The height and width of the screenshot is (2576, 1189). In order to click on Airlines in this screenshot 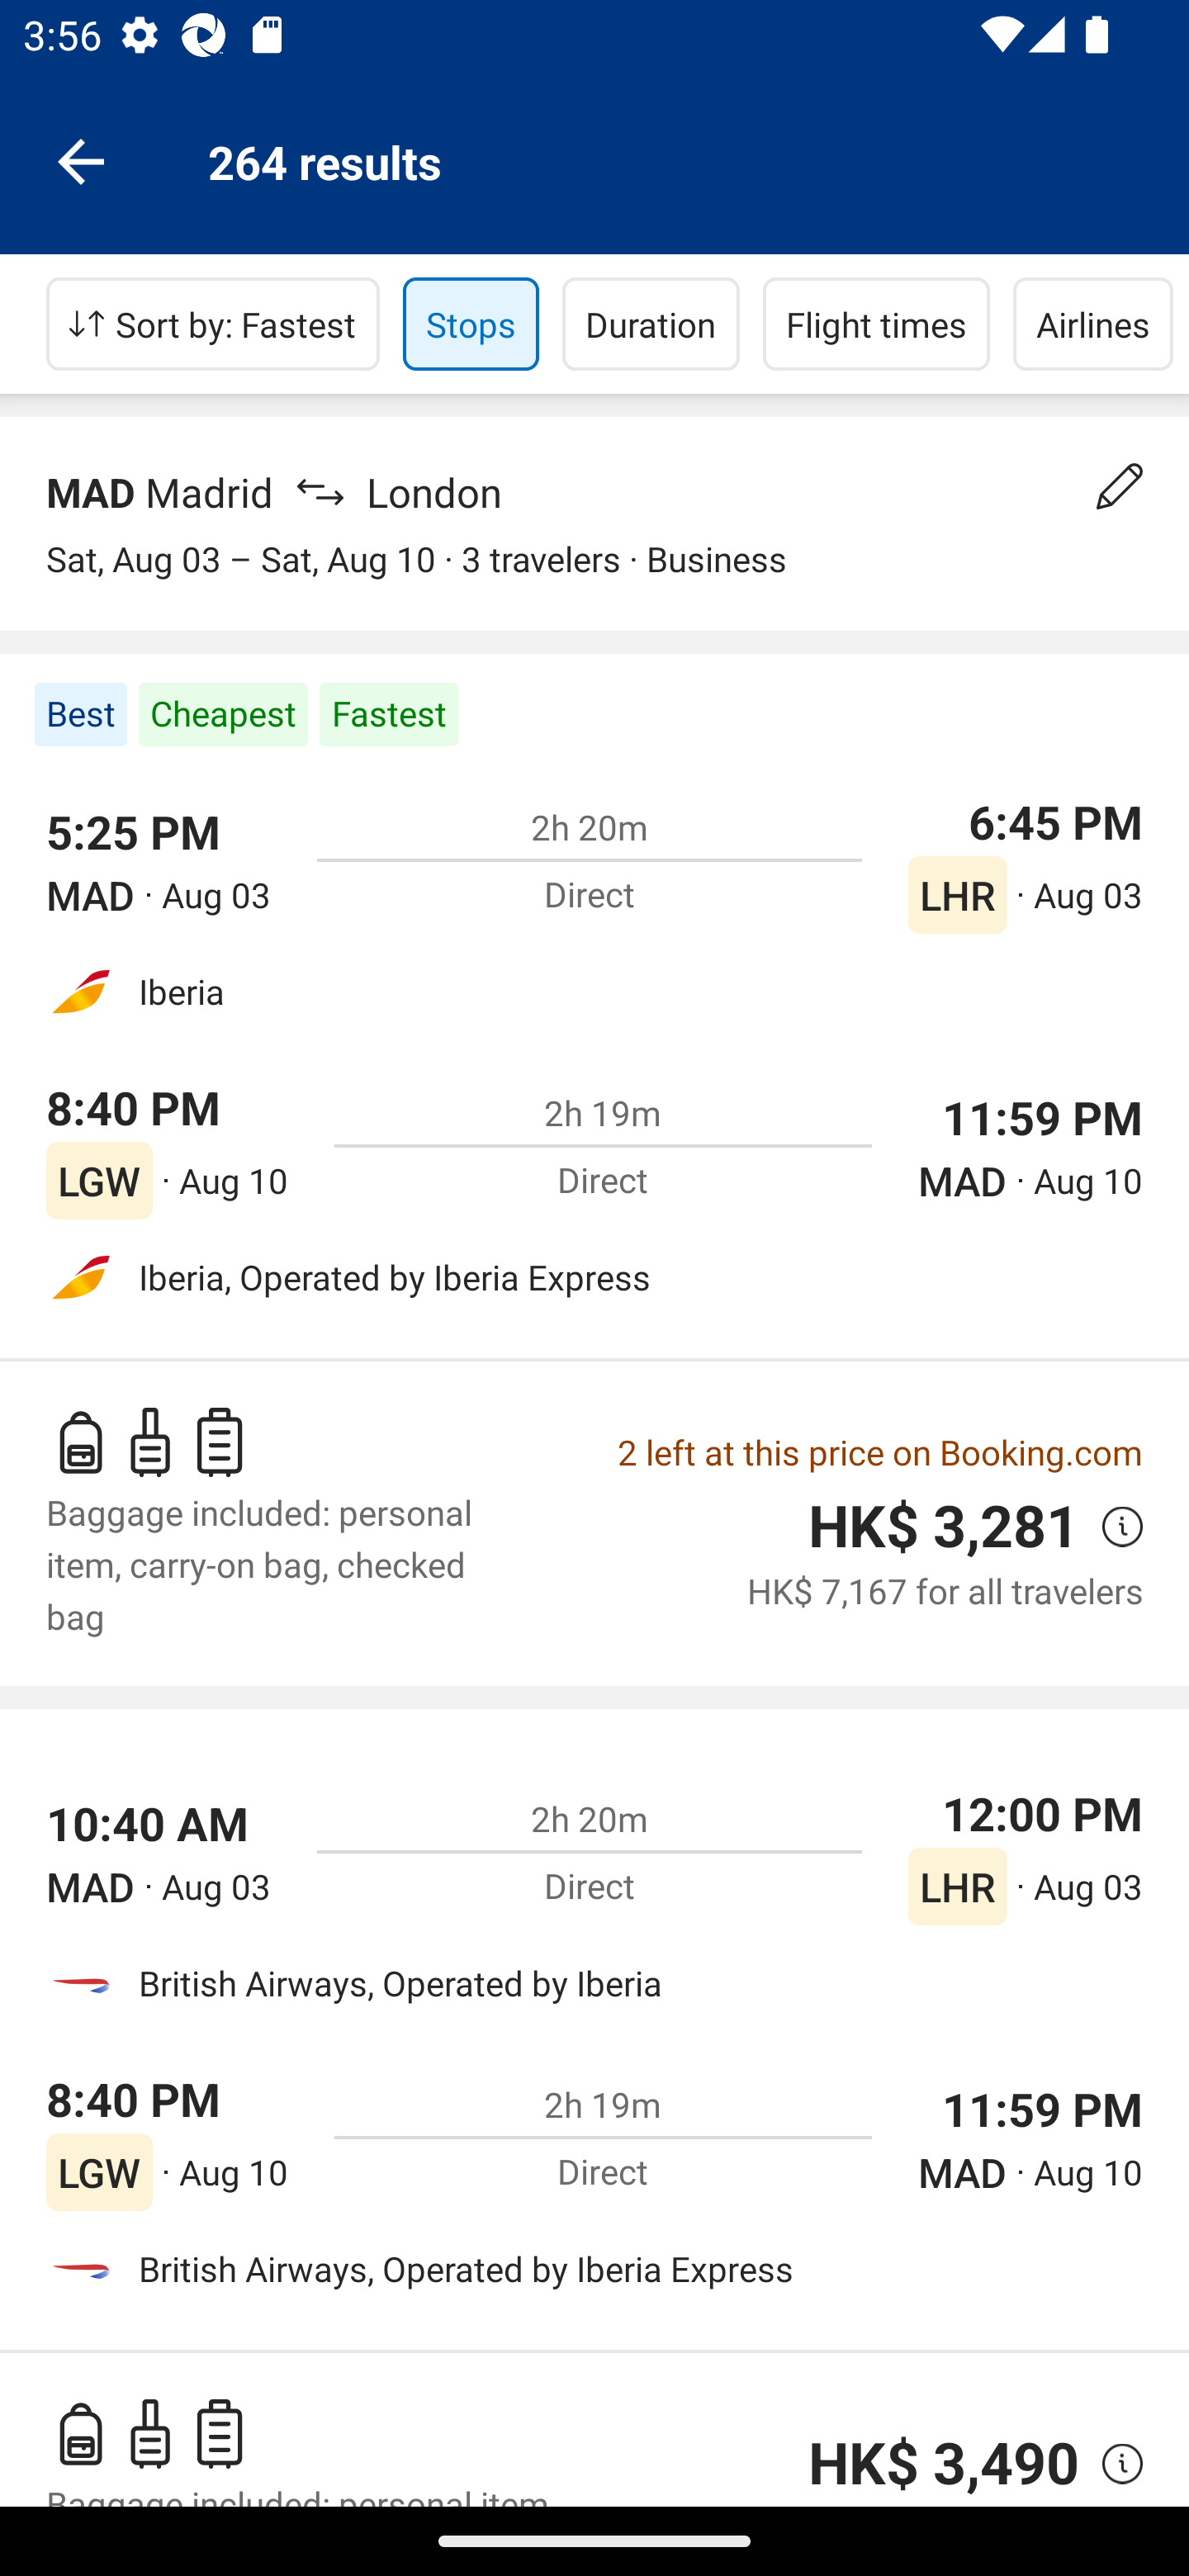, I will do `click(1093, 324)`.